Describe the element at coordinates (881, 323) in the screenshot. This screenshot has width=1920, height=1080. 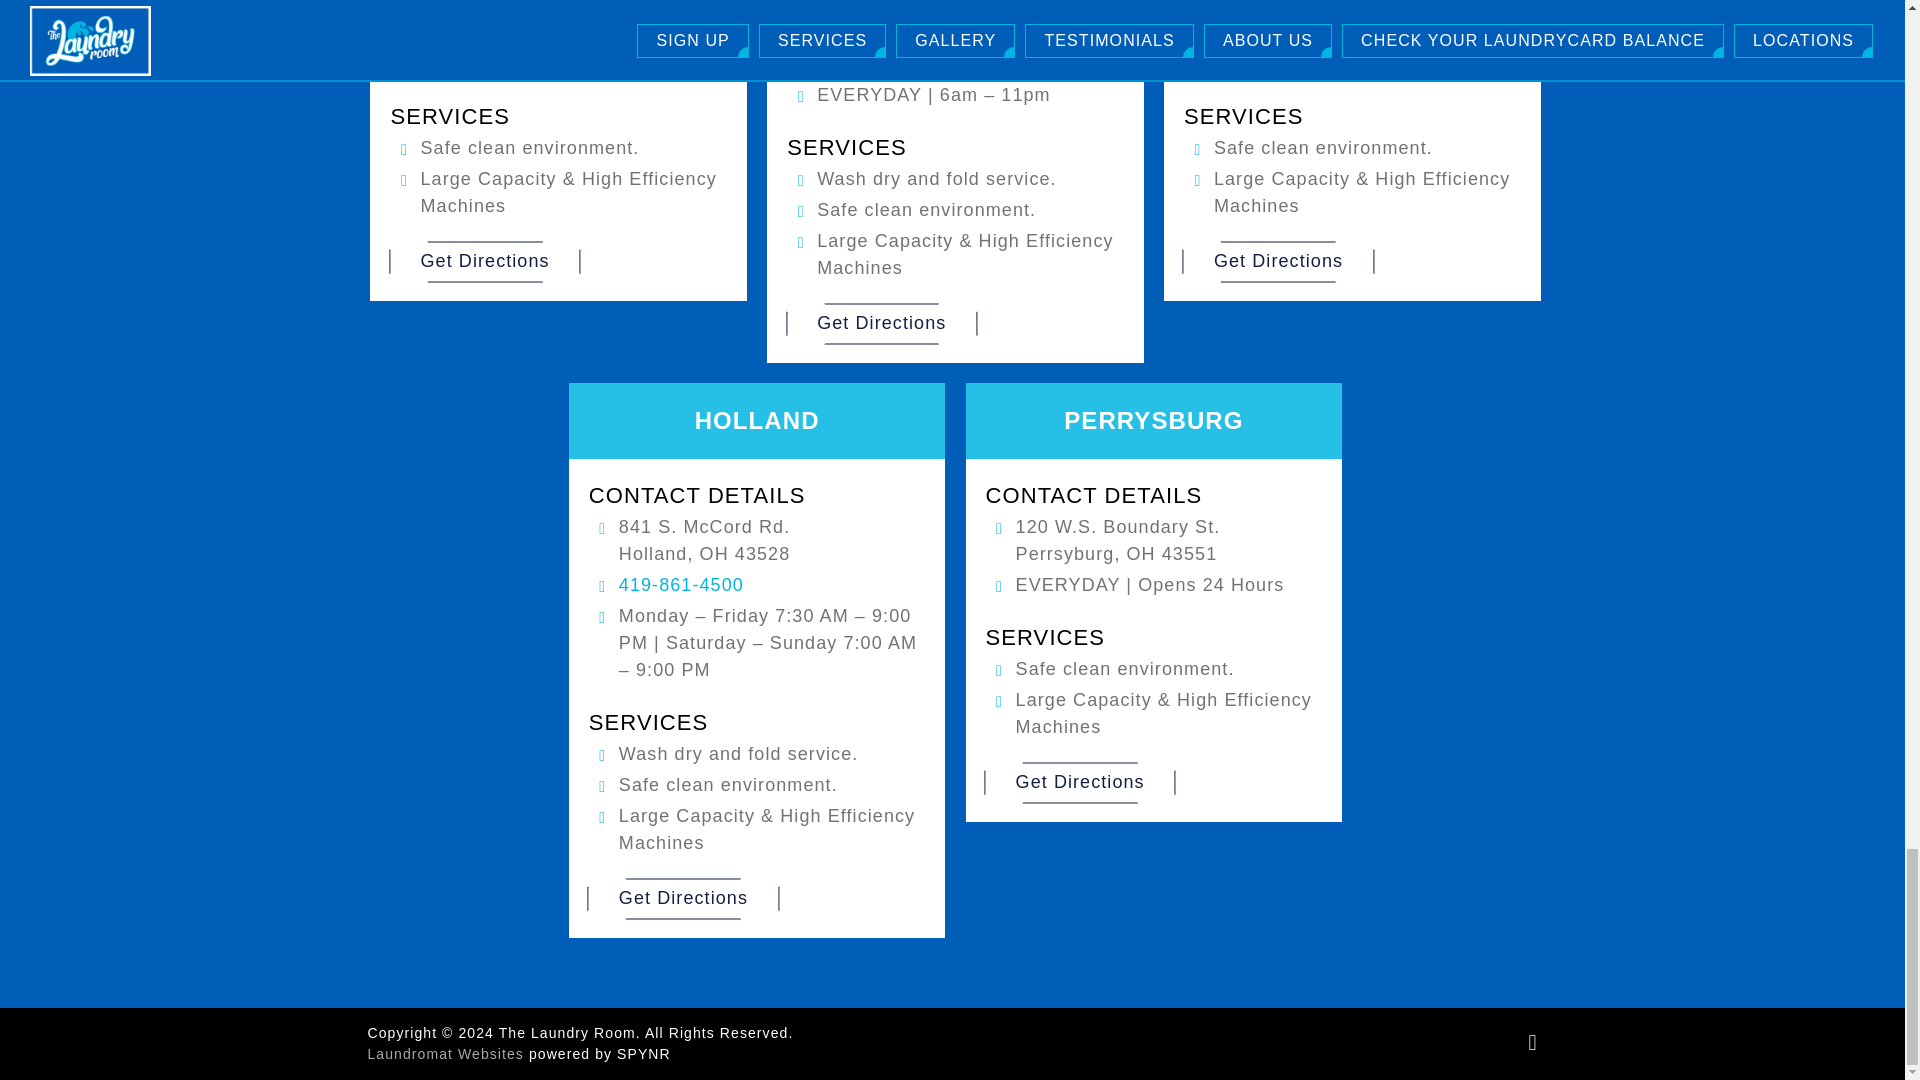
I see `Get Directions` at that location.